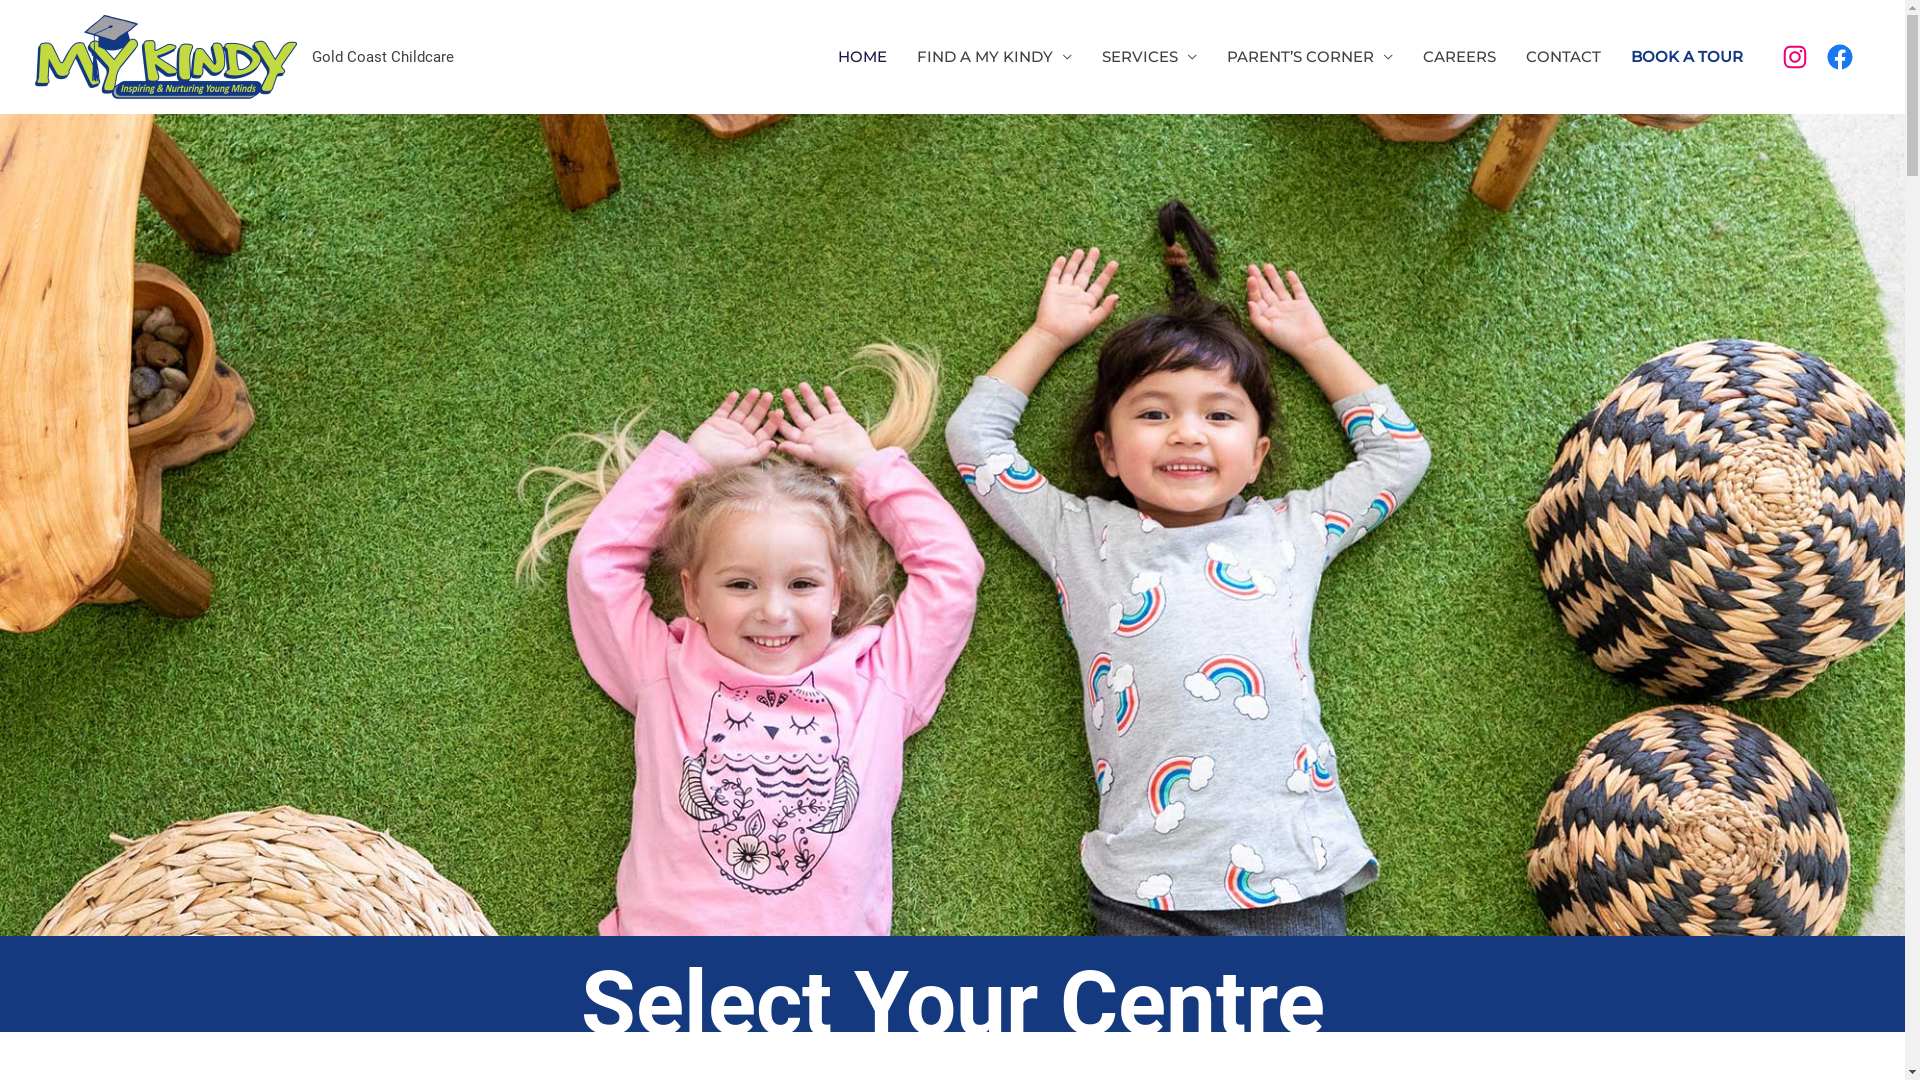  What do you see at coordinates (1148, 57) in the screenshot?
I see `SERVICES` at bounding box center [1148, 57].